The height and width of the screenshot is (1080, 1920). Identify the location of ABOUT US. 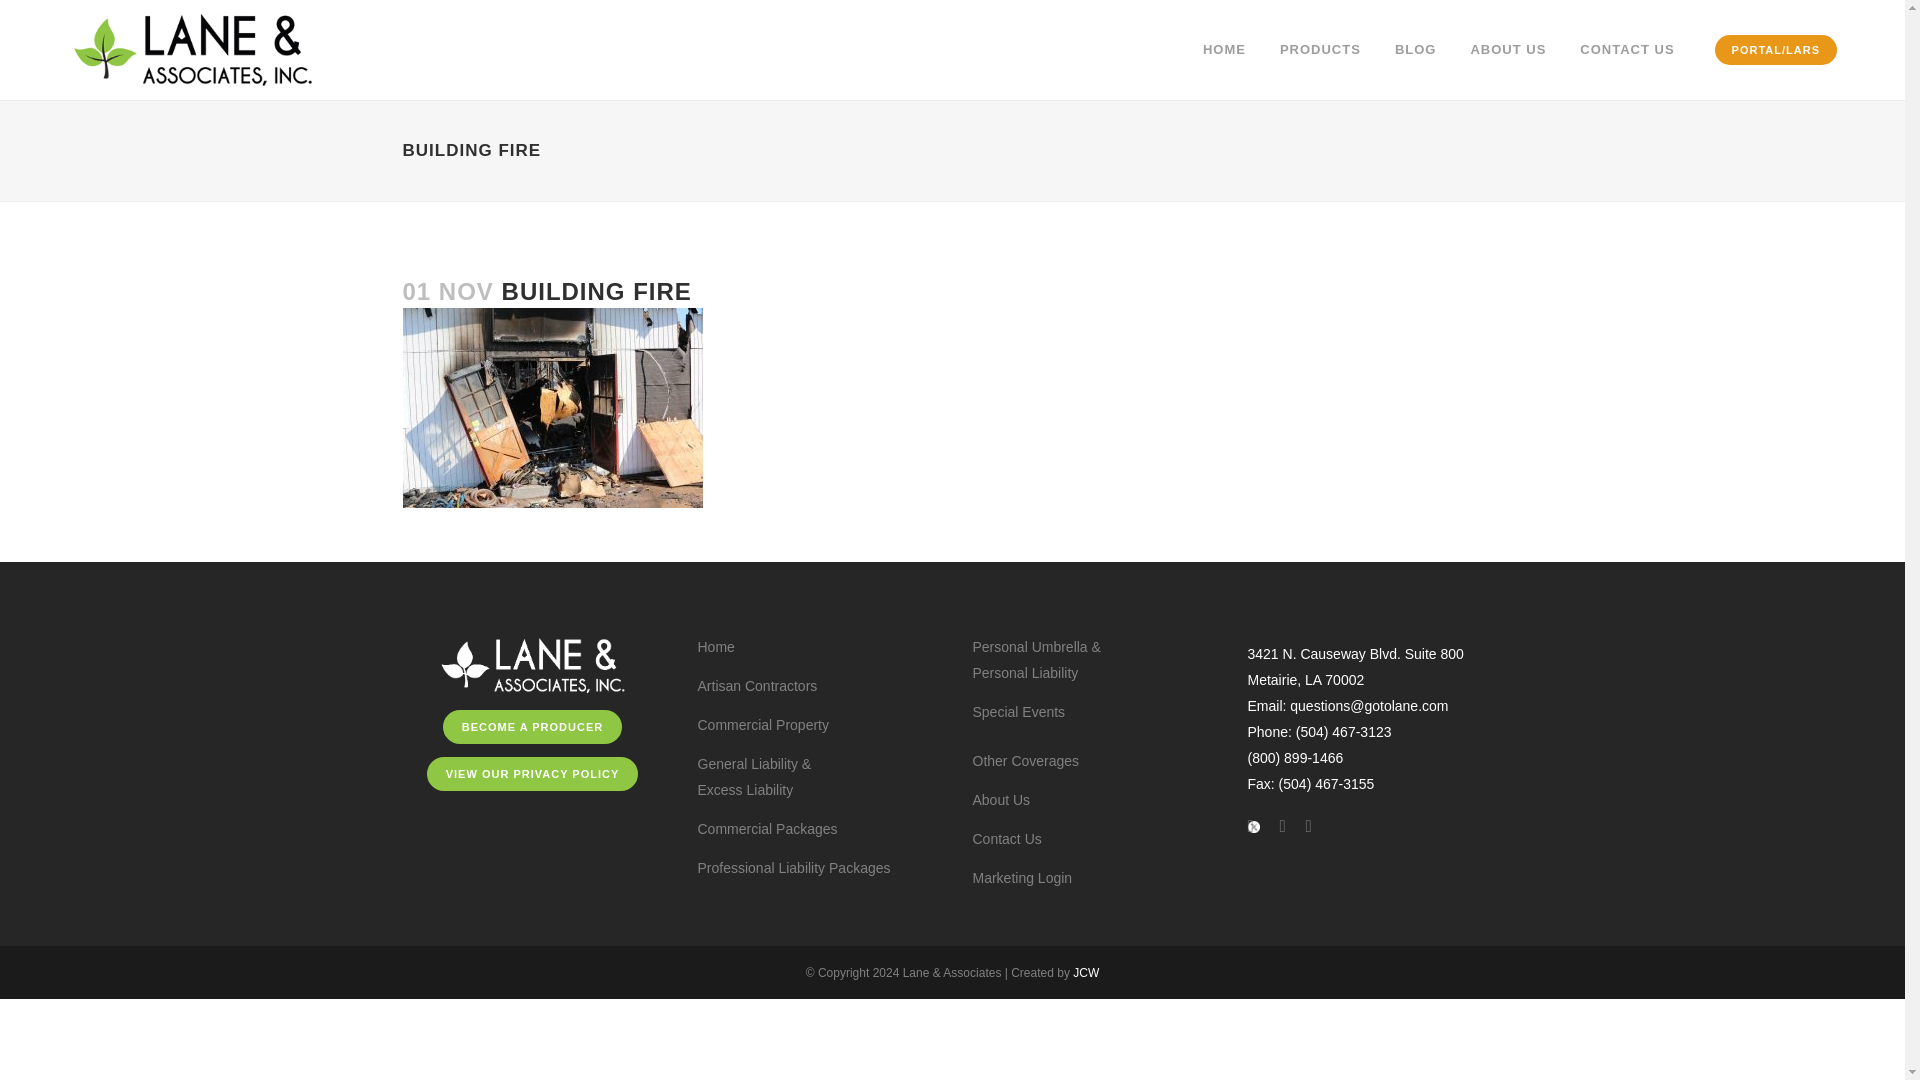
(1508, 50).